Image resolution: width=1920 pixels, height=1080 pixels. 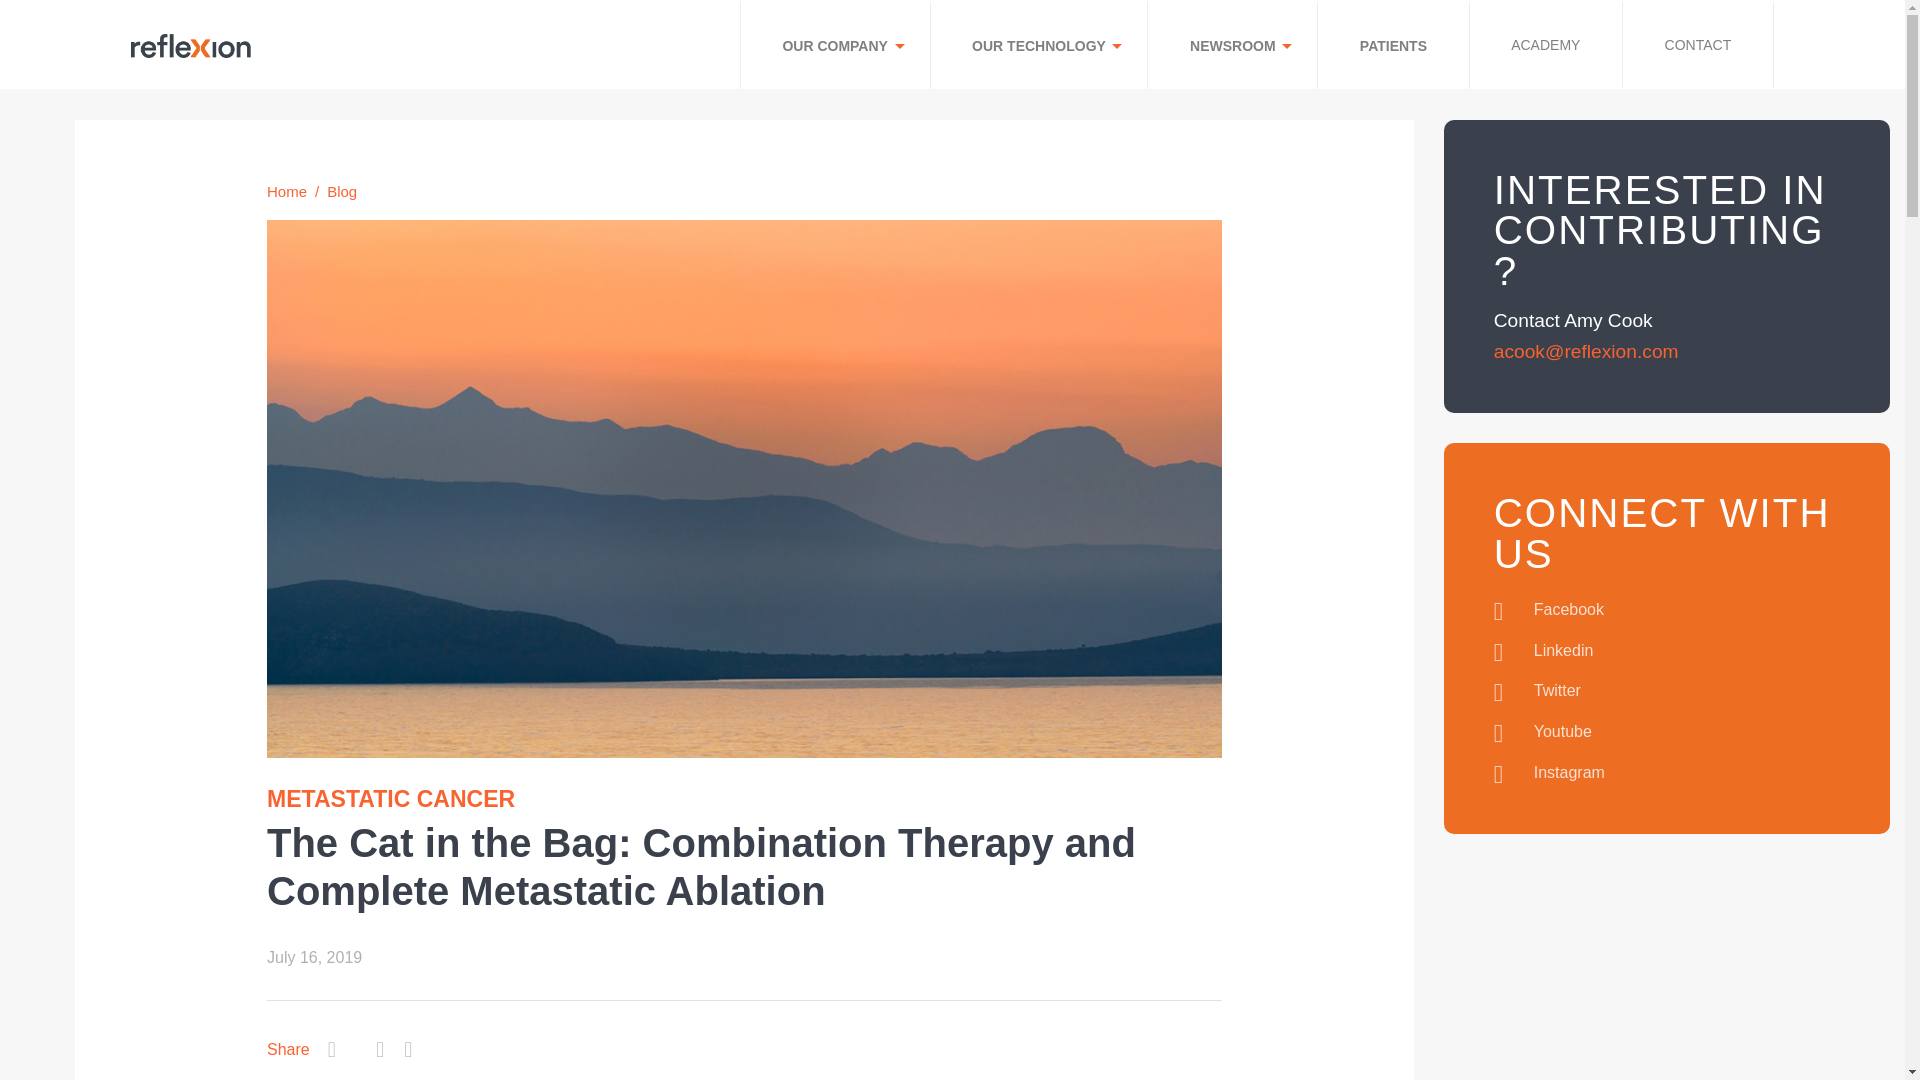 I want to click on Newsroom, so click(x=1232, y=46).